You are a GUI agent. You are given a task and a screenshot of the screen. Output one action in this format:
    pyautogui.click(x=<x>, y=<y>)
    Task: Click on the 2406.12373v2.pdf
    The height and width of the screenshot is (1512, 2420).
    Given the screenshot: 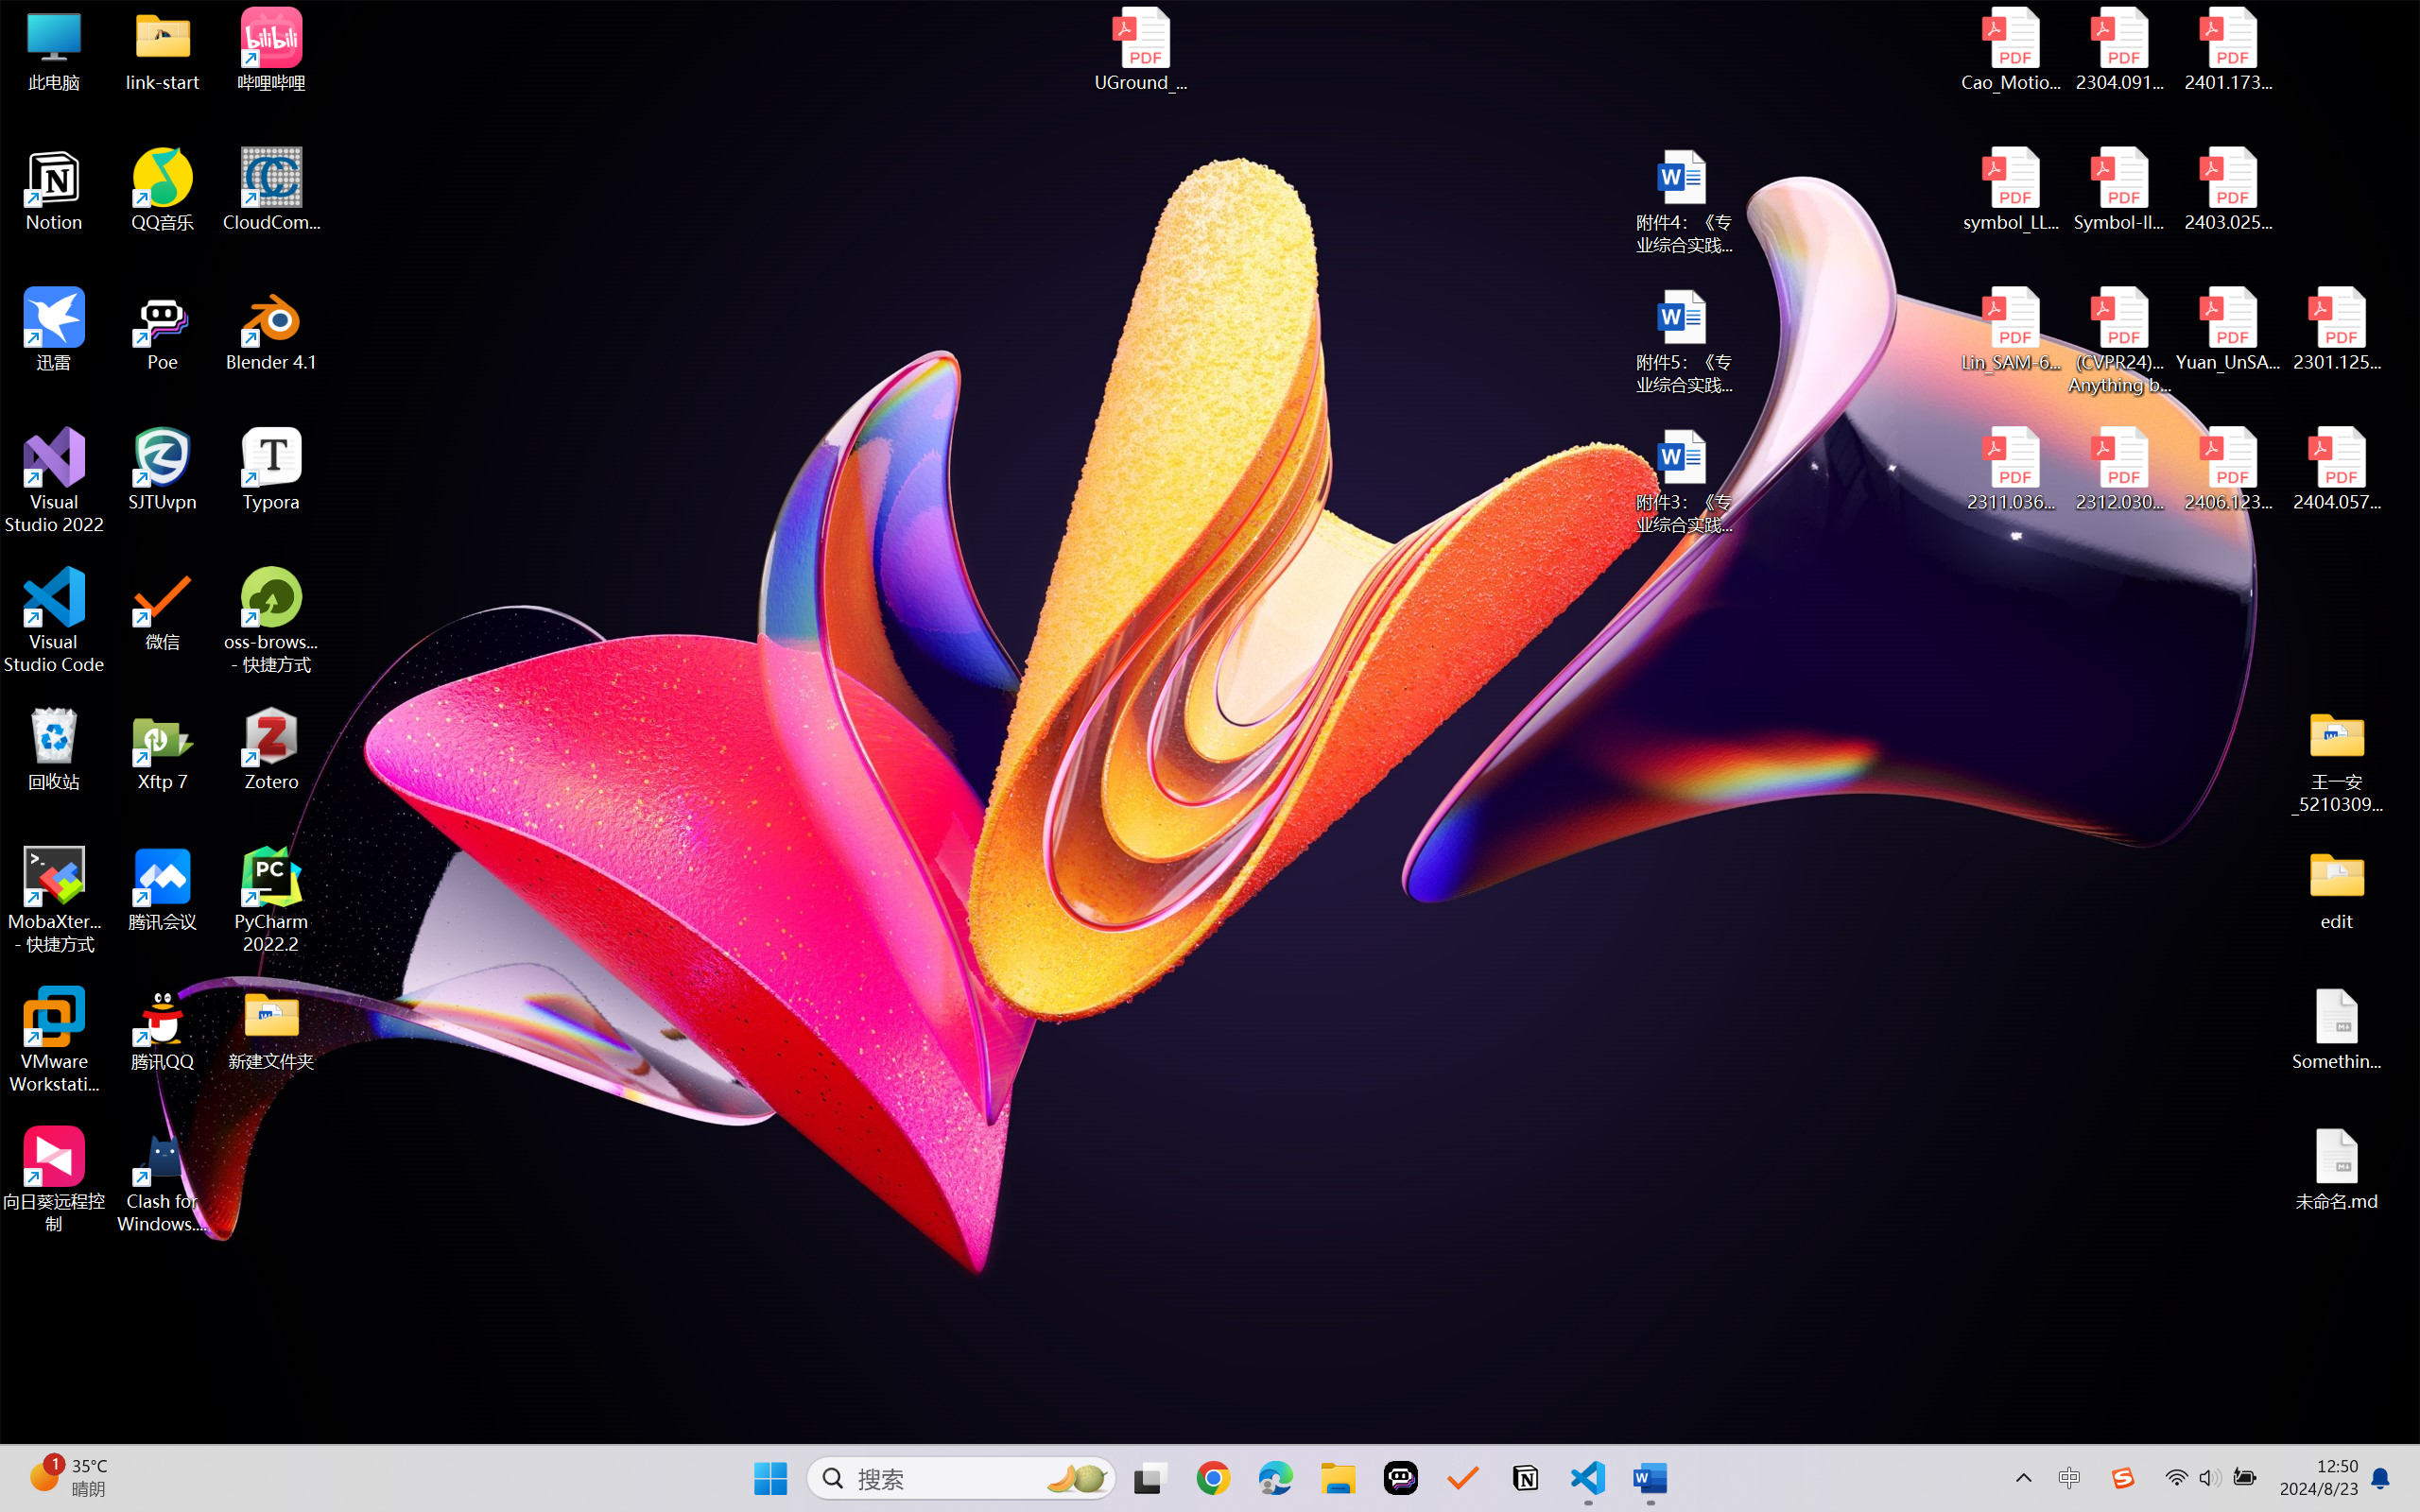 What is the action you would take?
    pyautogui.click(x=2227, y=470)
    